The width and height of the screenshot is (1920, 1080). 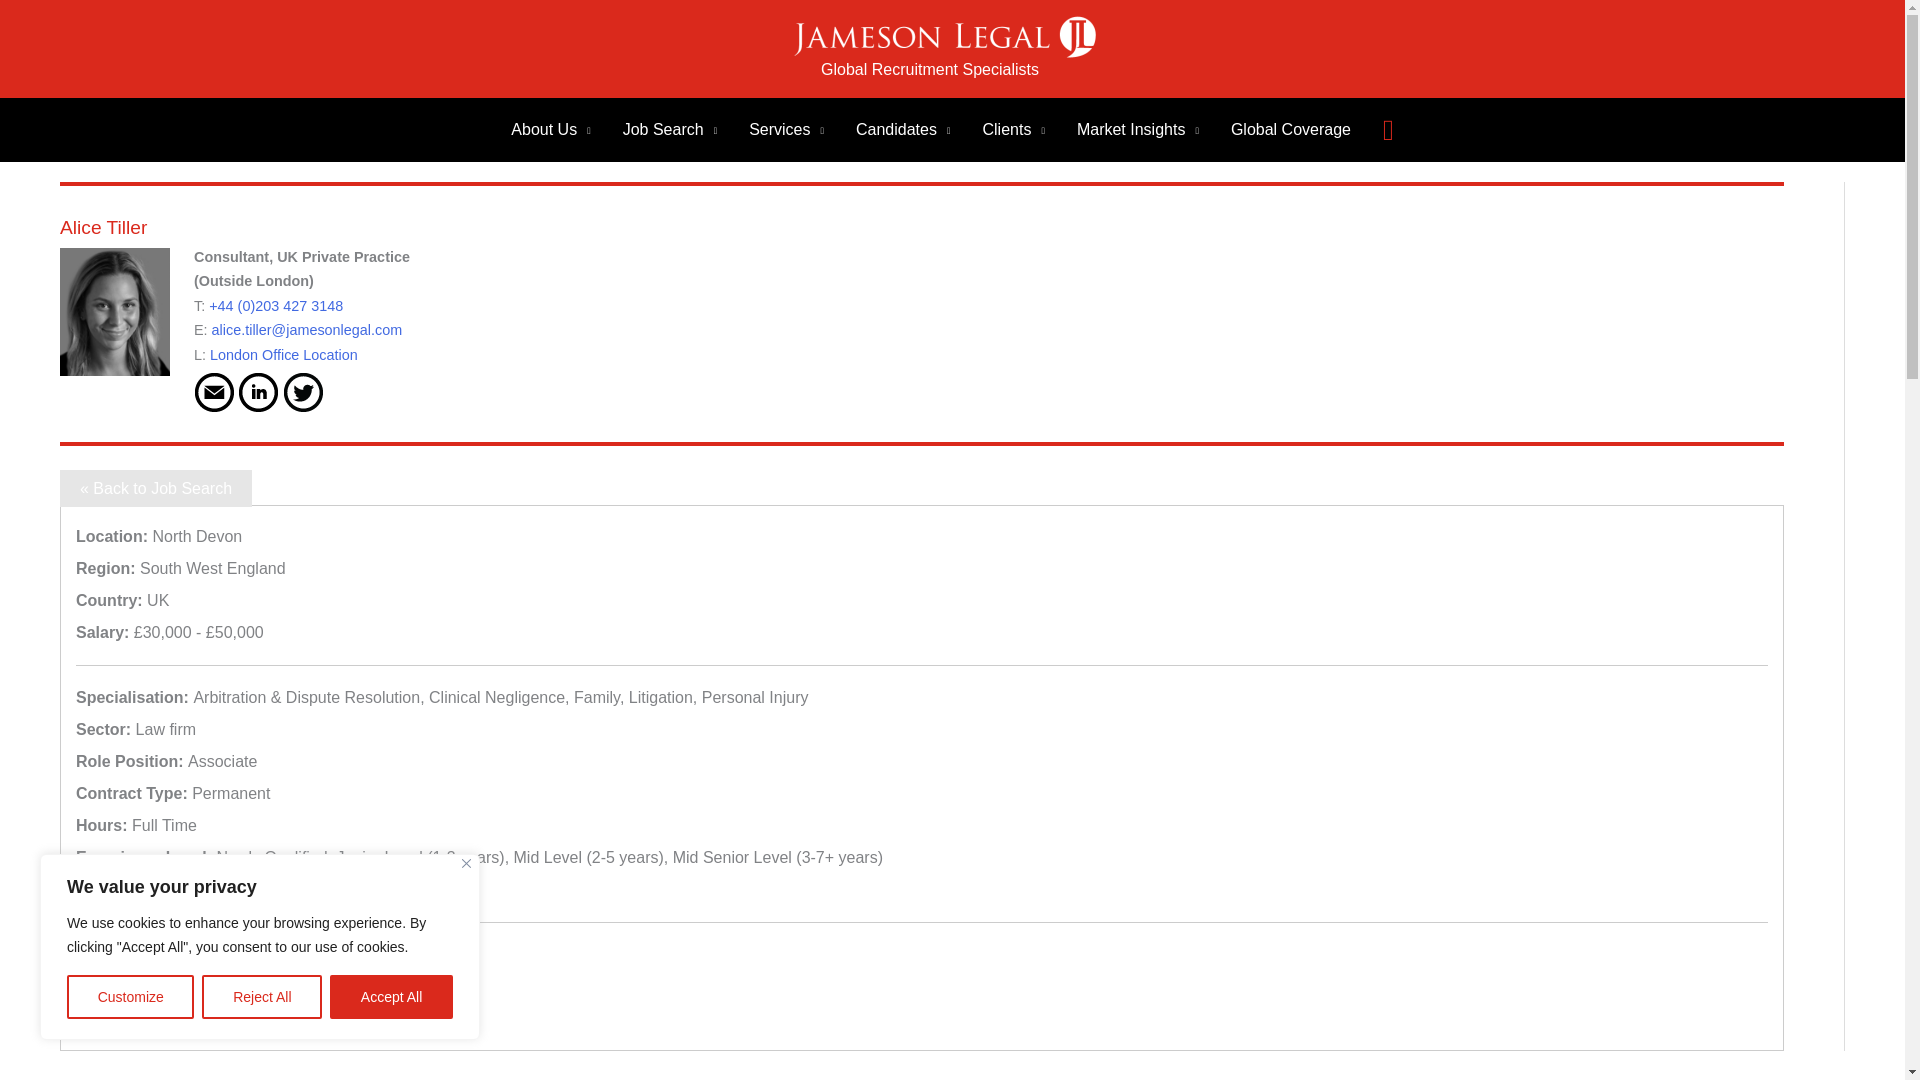 What do you see at coordinates (392, 997) in the screenshot?
I see `Accept All` at bounding box center [392, 997].